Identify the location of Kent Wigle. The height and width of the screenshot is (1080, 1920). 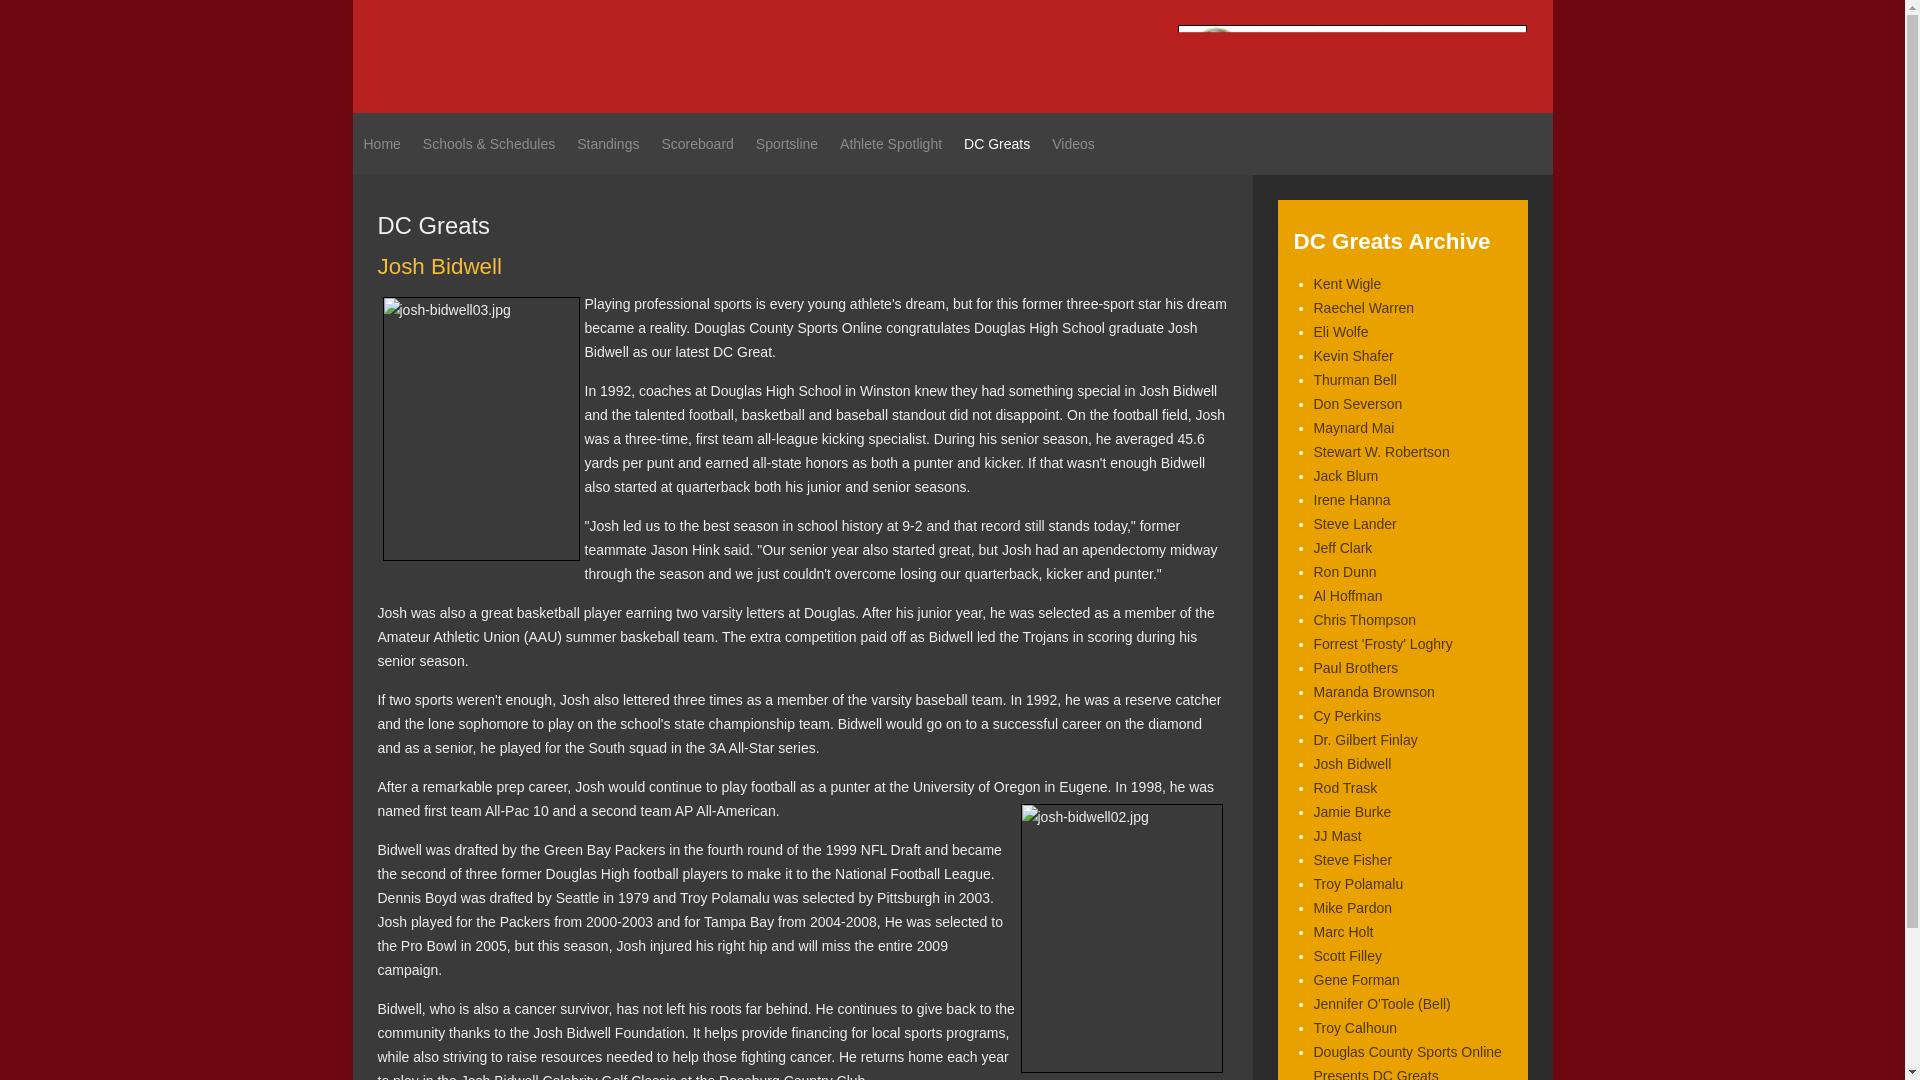
(1348, 284).